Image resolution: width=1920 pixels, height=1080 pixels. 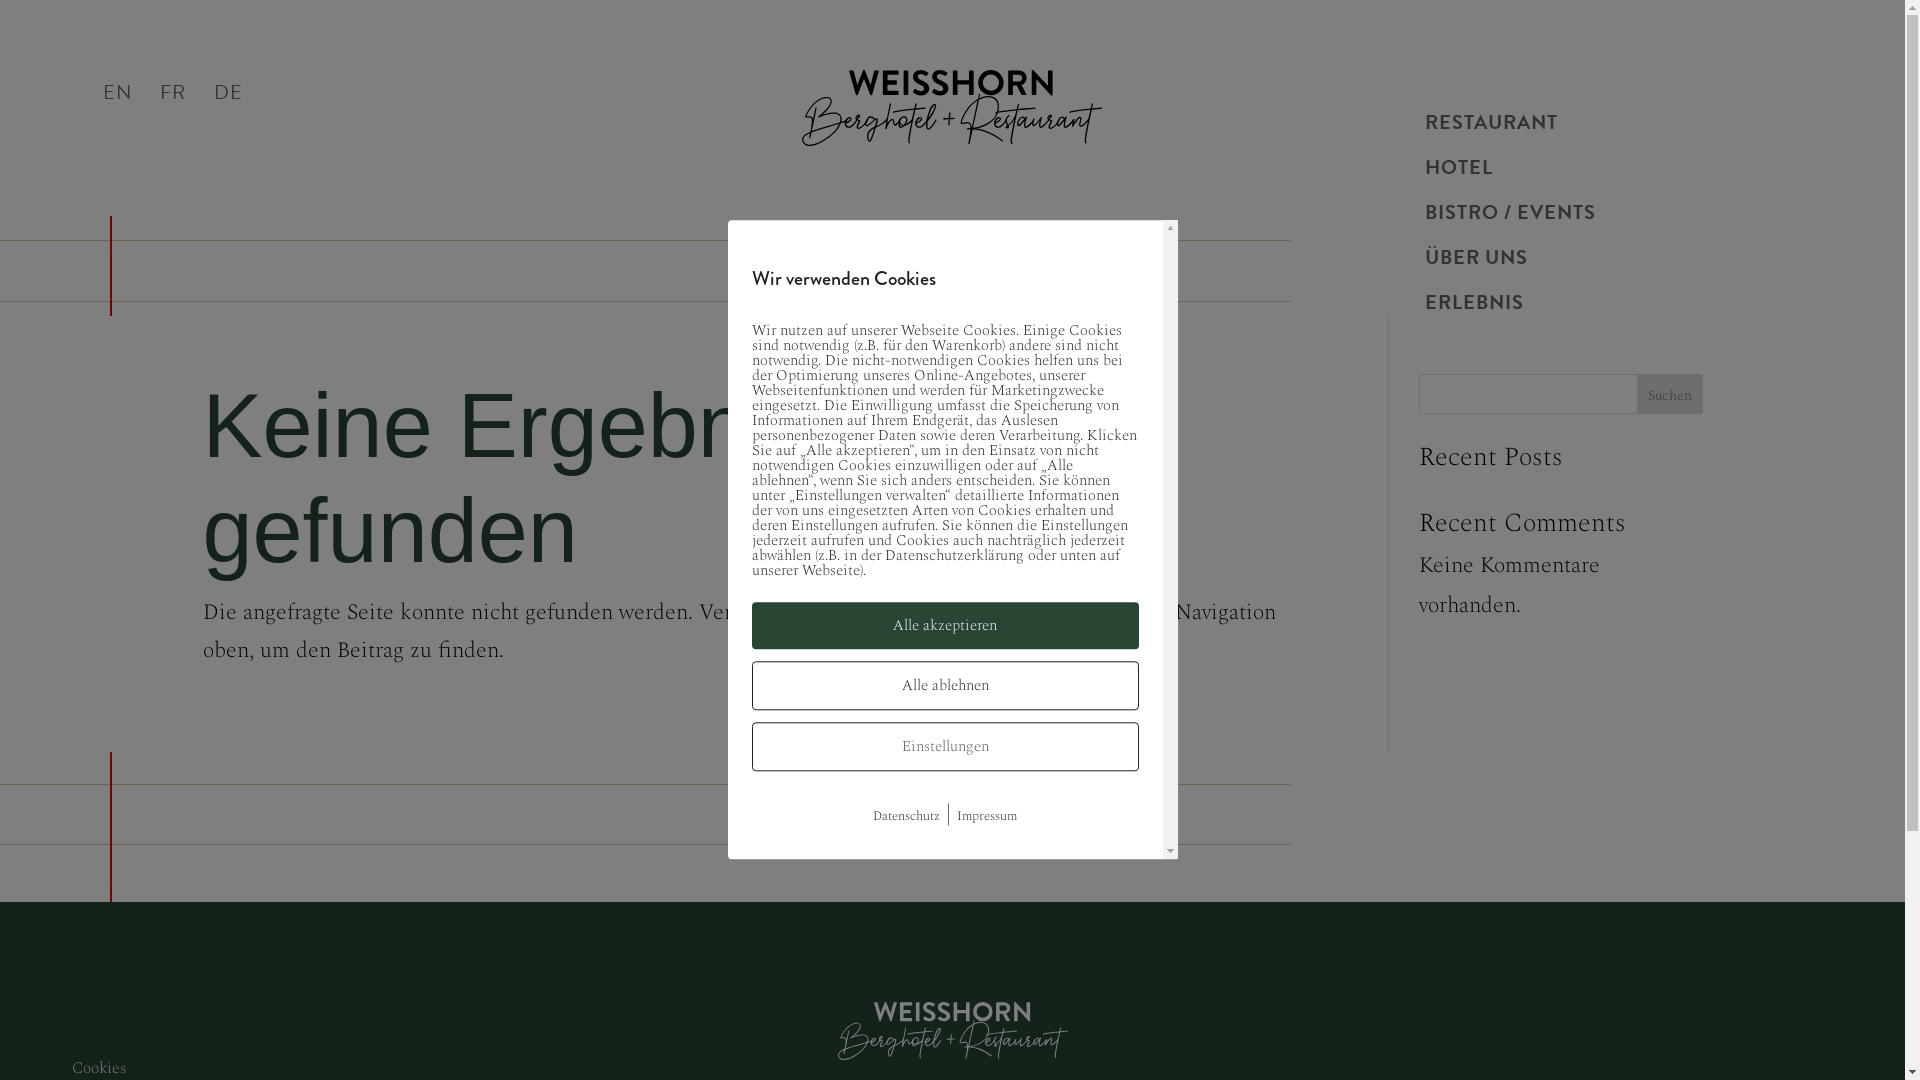 What do you see at coordinates (987, 816) in the screenshot?
I see `Impressum` at bounding box center [987, 816].